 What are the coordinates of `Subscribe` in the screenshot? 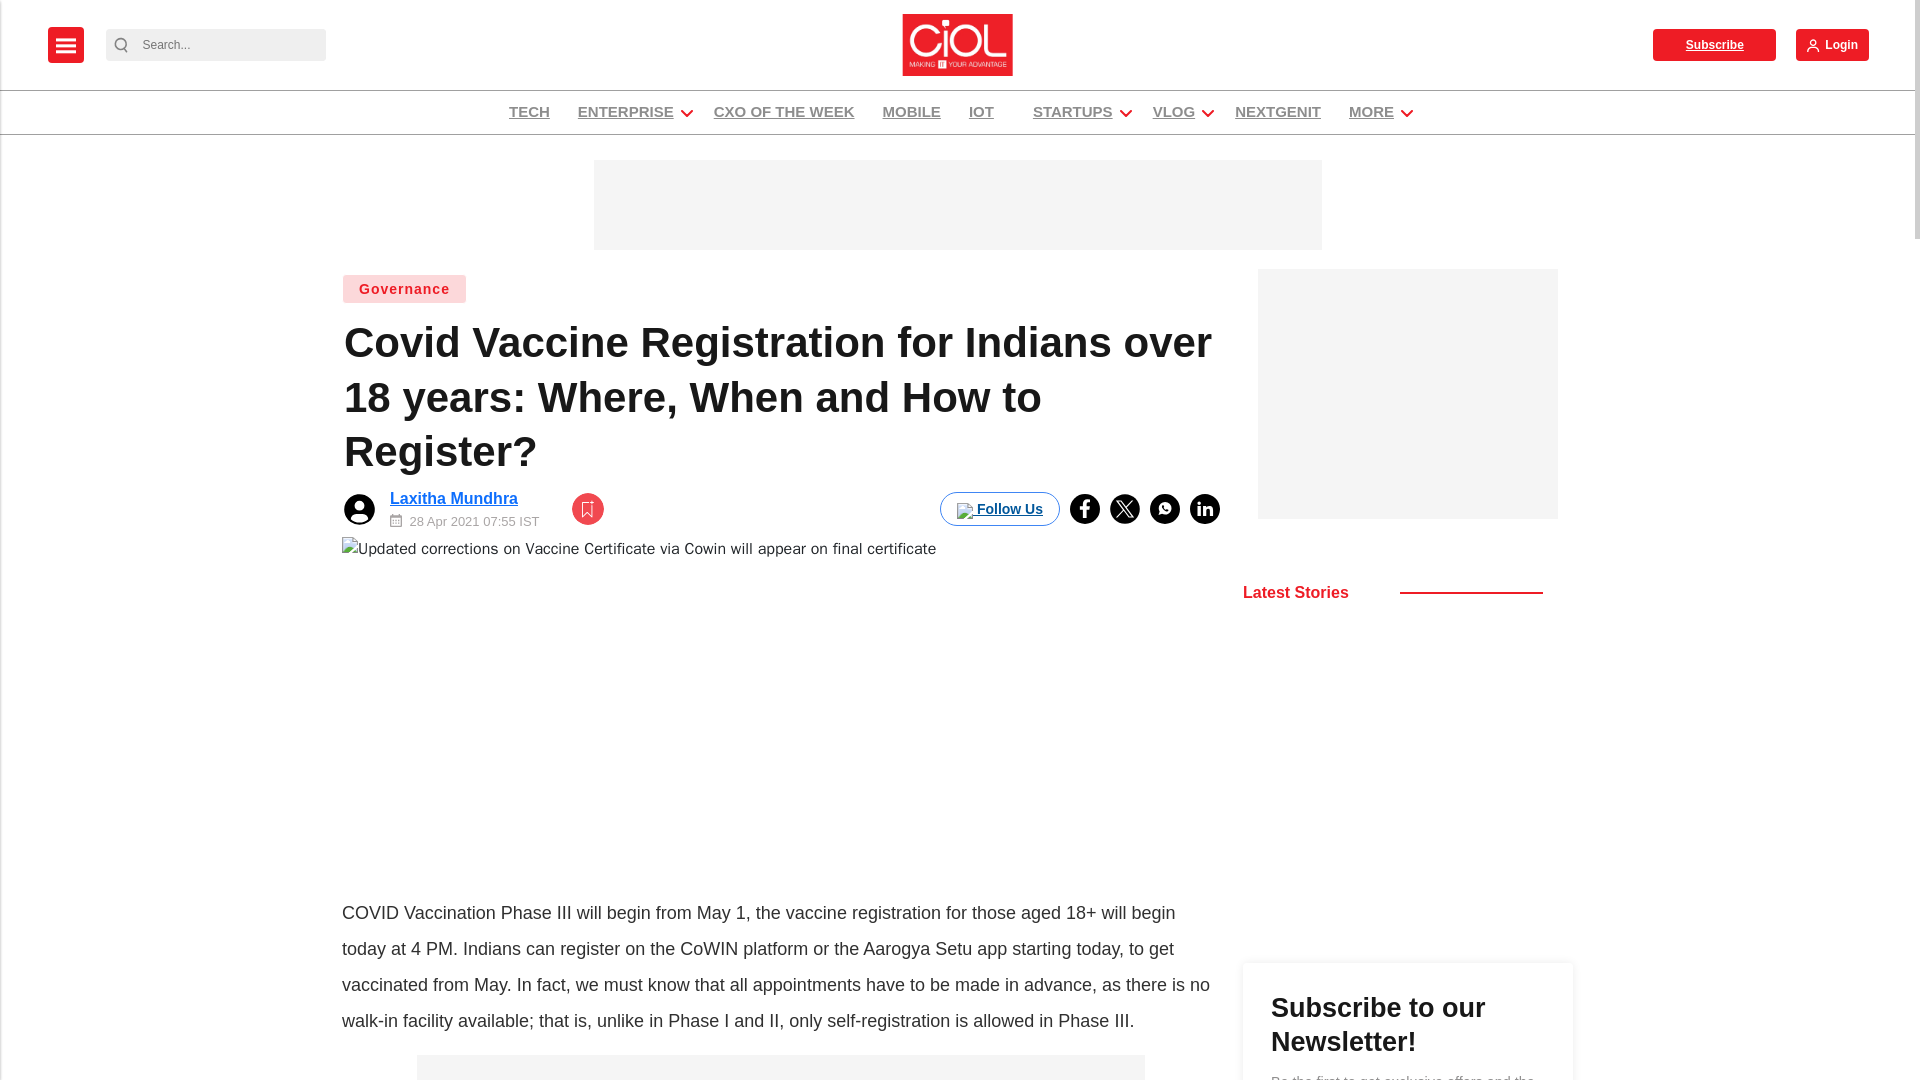 It's located at (1714, 44).